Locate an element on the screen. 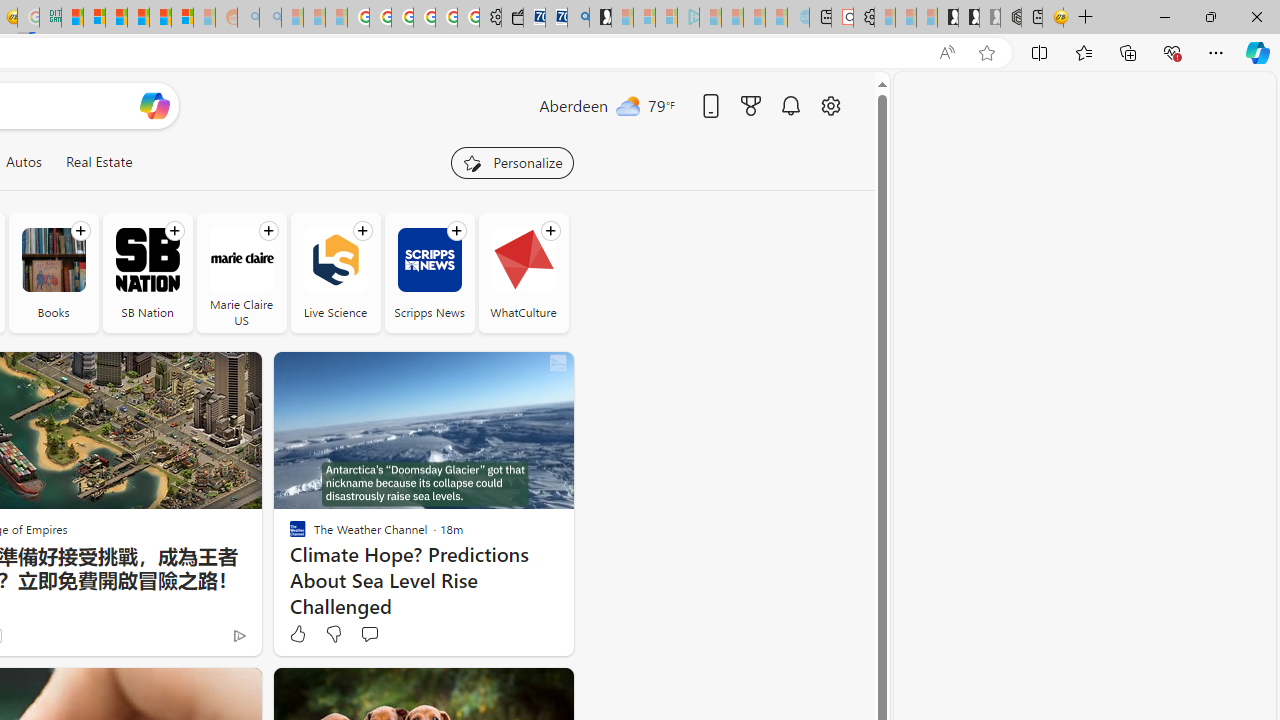 The height and width of the screenshot is (720, 1280). Books is located at coordinates (52, 260).